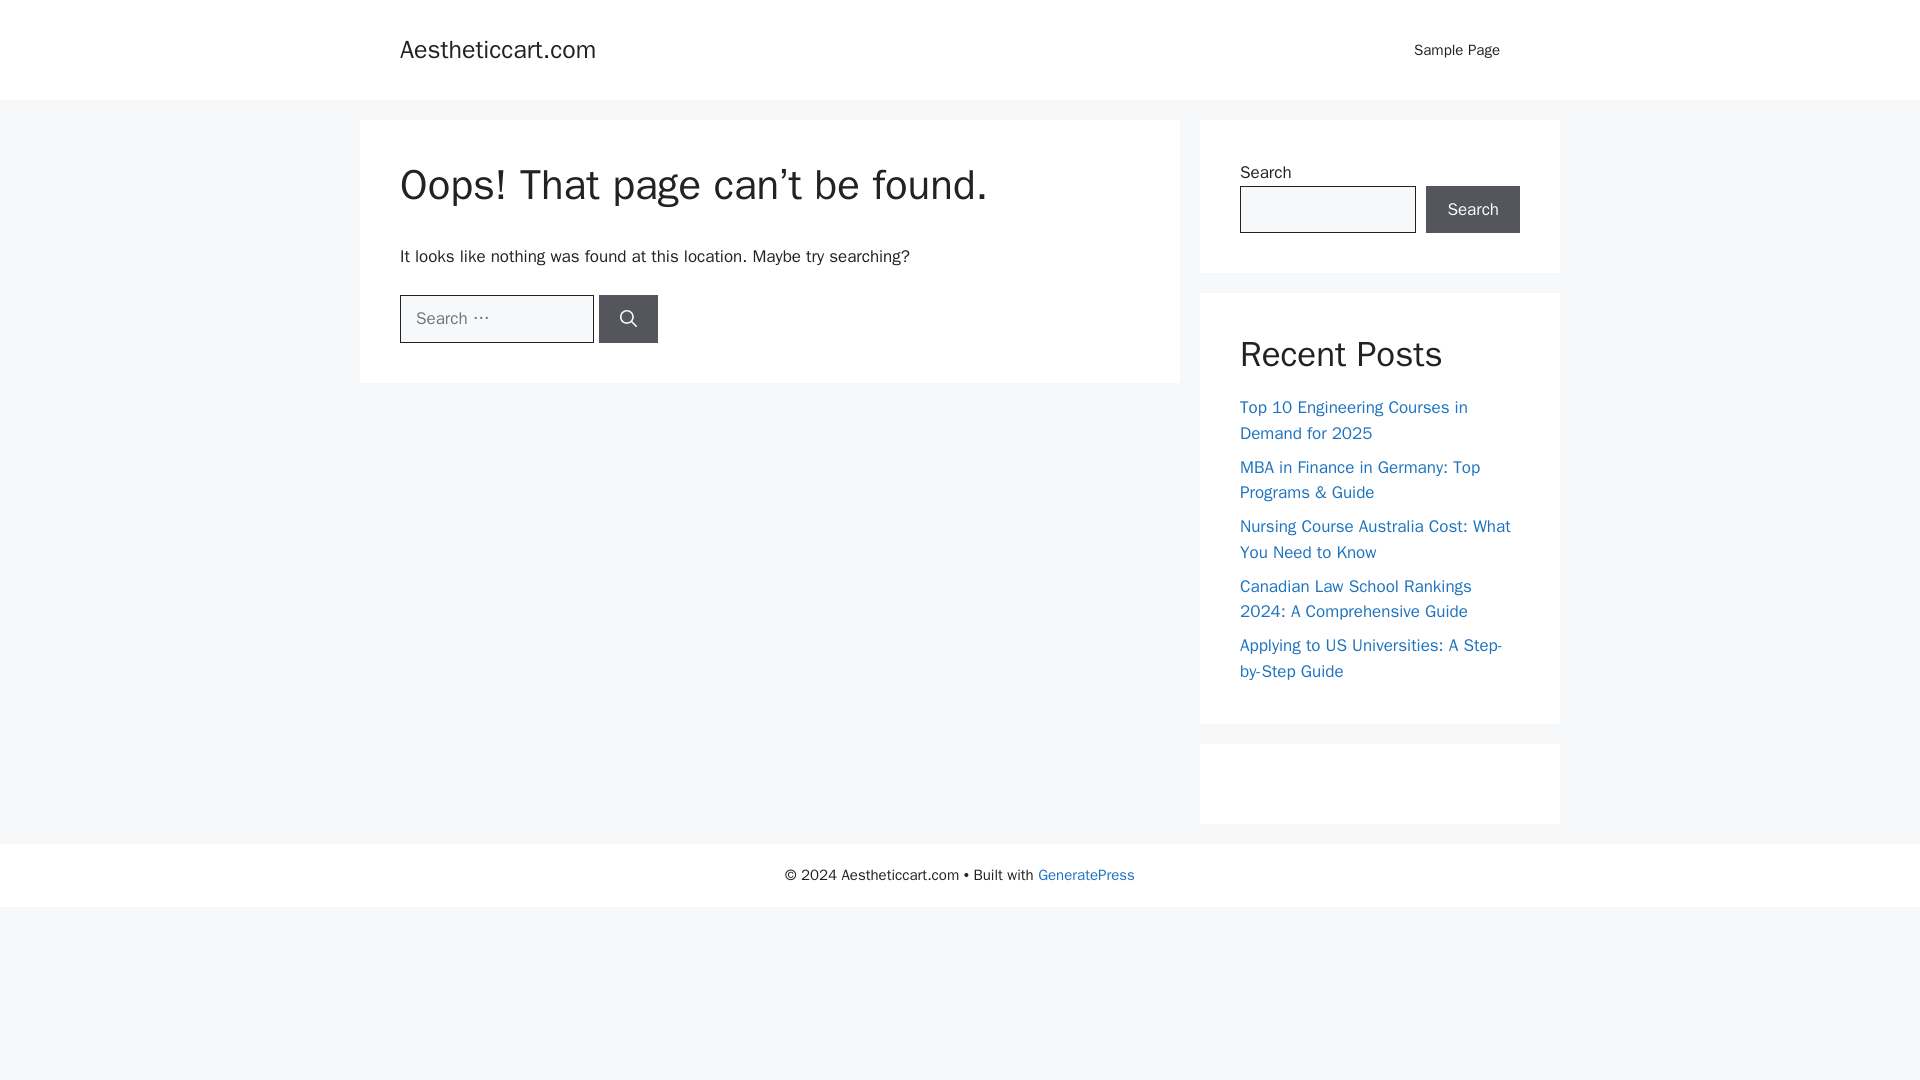 The height and width of the screenshot is (1080, 1920). What do you see at coordinates (1086, 875) in the screenshot?
I see `GeneratePress` at bounding box center [1086, 875].